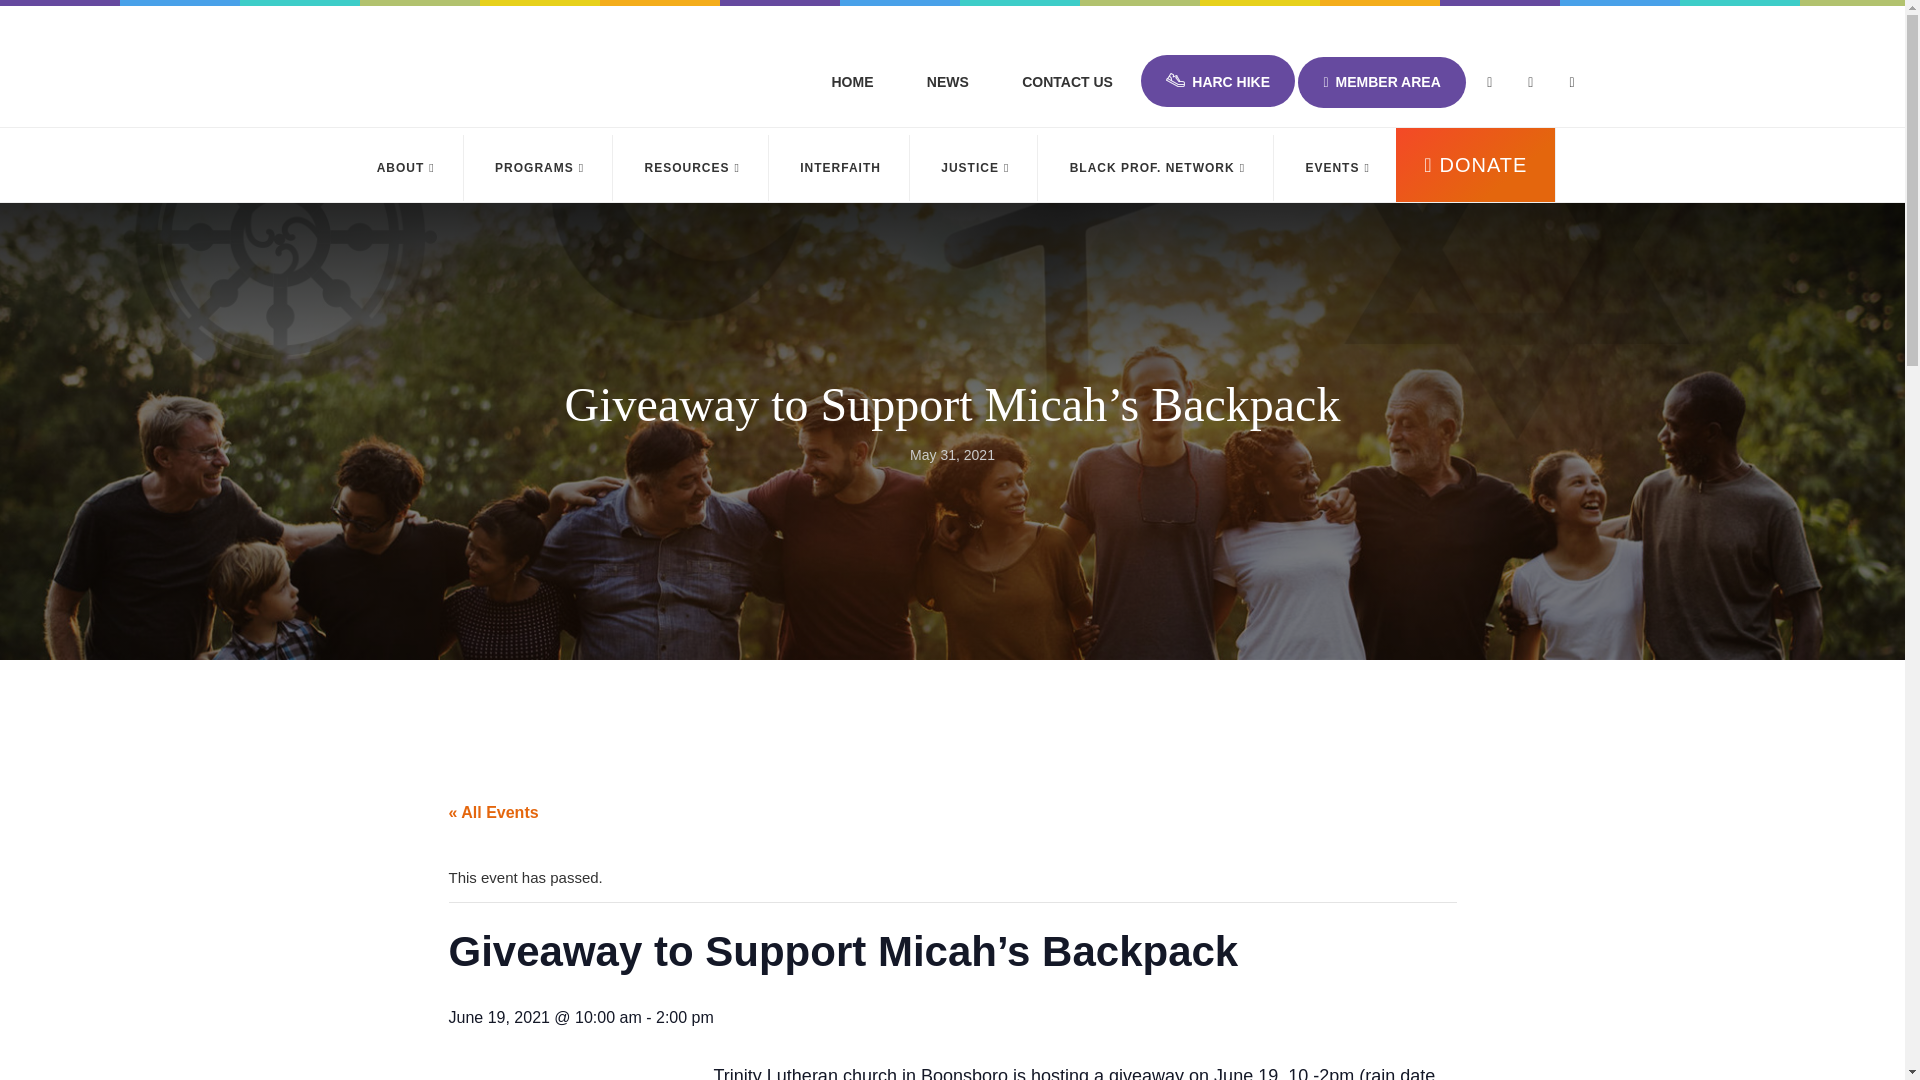 This screenshot has height=1080, width=1920. What do you see at coordinates (948, 82) in the screenshot?
I see `NEWS` at bounding box center [948, 82].